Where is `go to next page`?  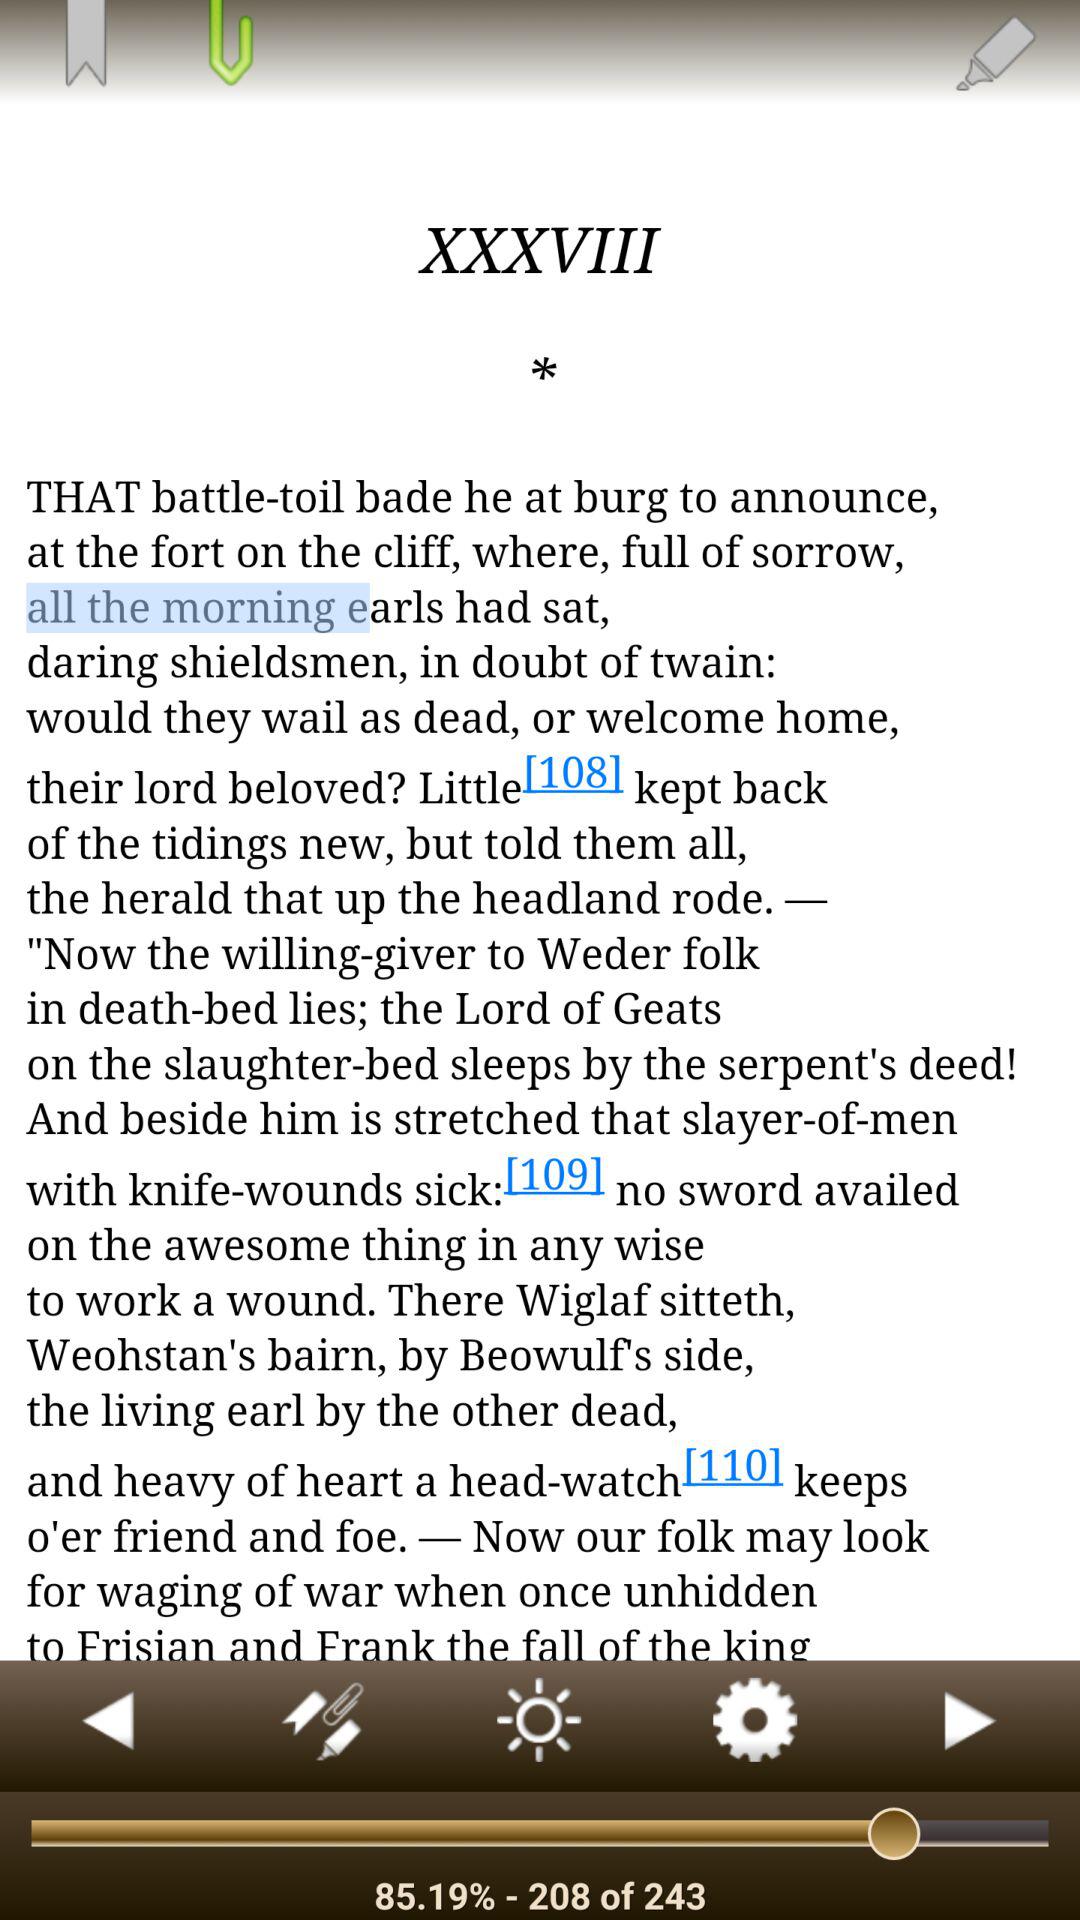 go to next page is located at coordinates (972, 1726).